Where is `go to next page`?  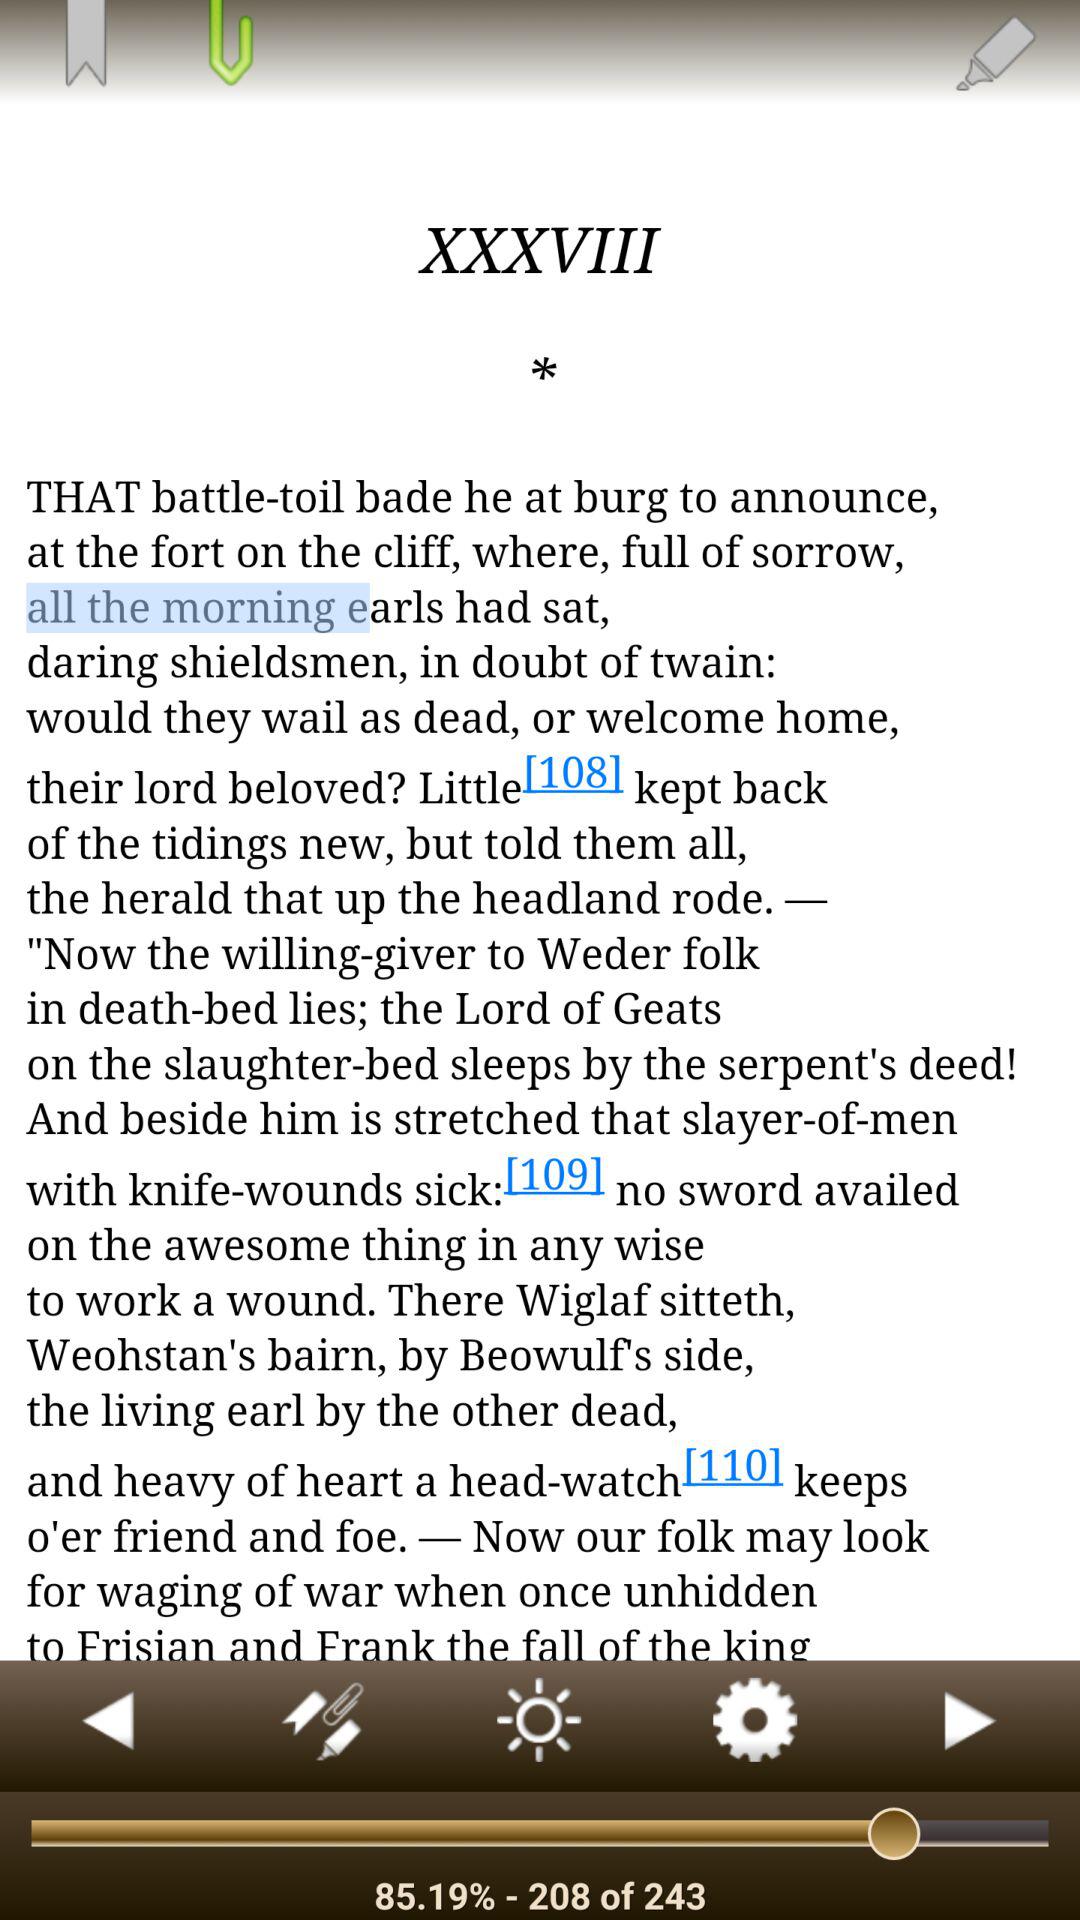 go to next page is located at coordinates (972, 1726).